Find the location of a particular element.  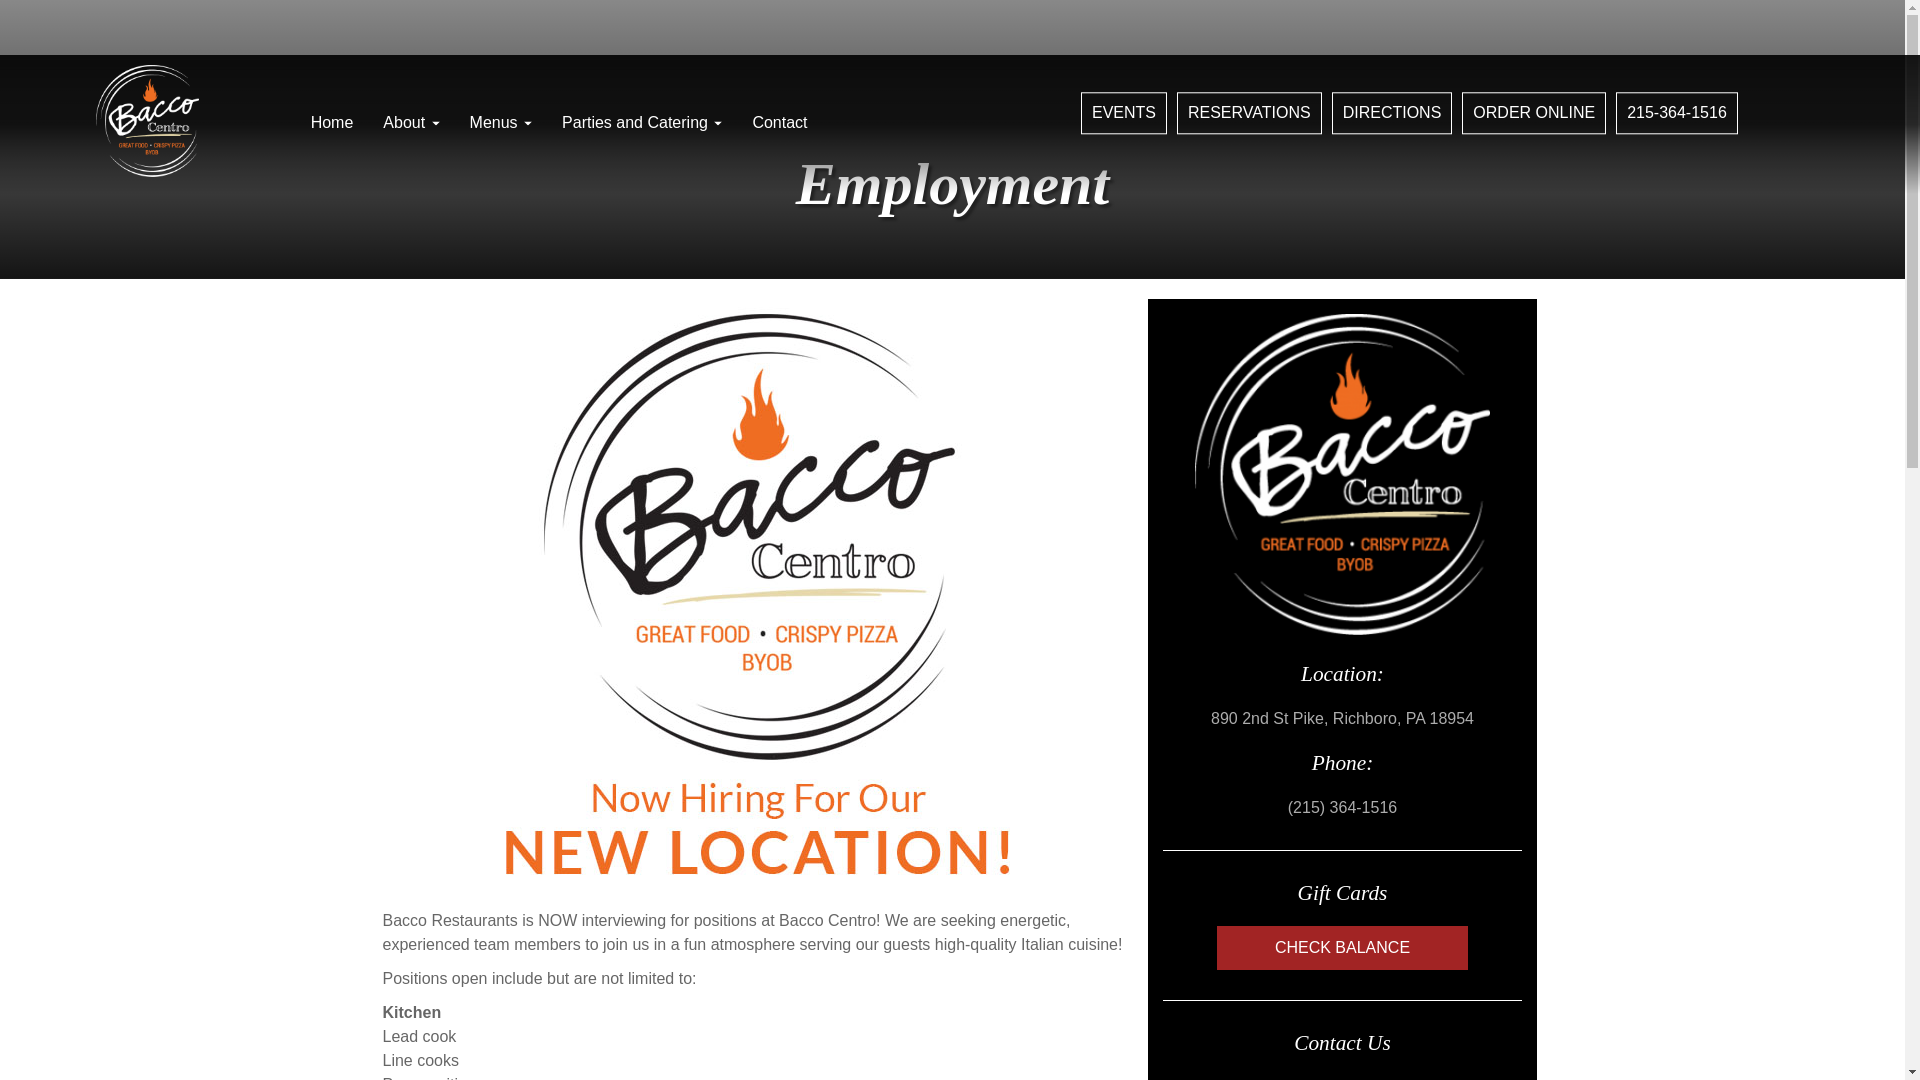

Home is located at coordinates (332, 122).